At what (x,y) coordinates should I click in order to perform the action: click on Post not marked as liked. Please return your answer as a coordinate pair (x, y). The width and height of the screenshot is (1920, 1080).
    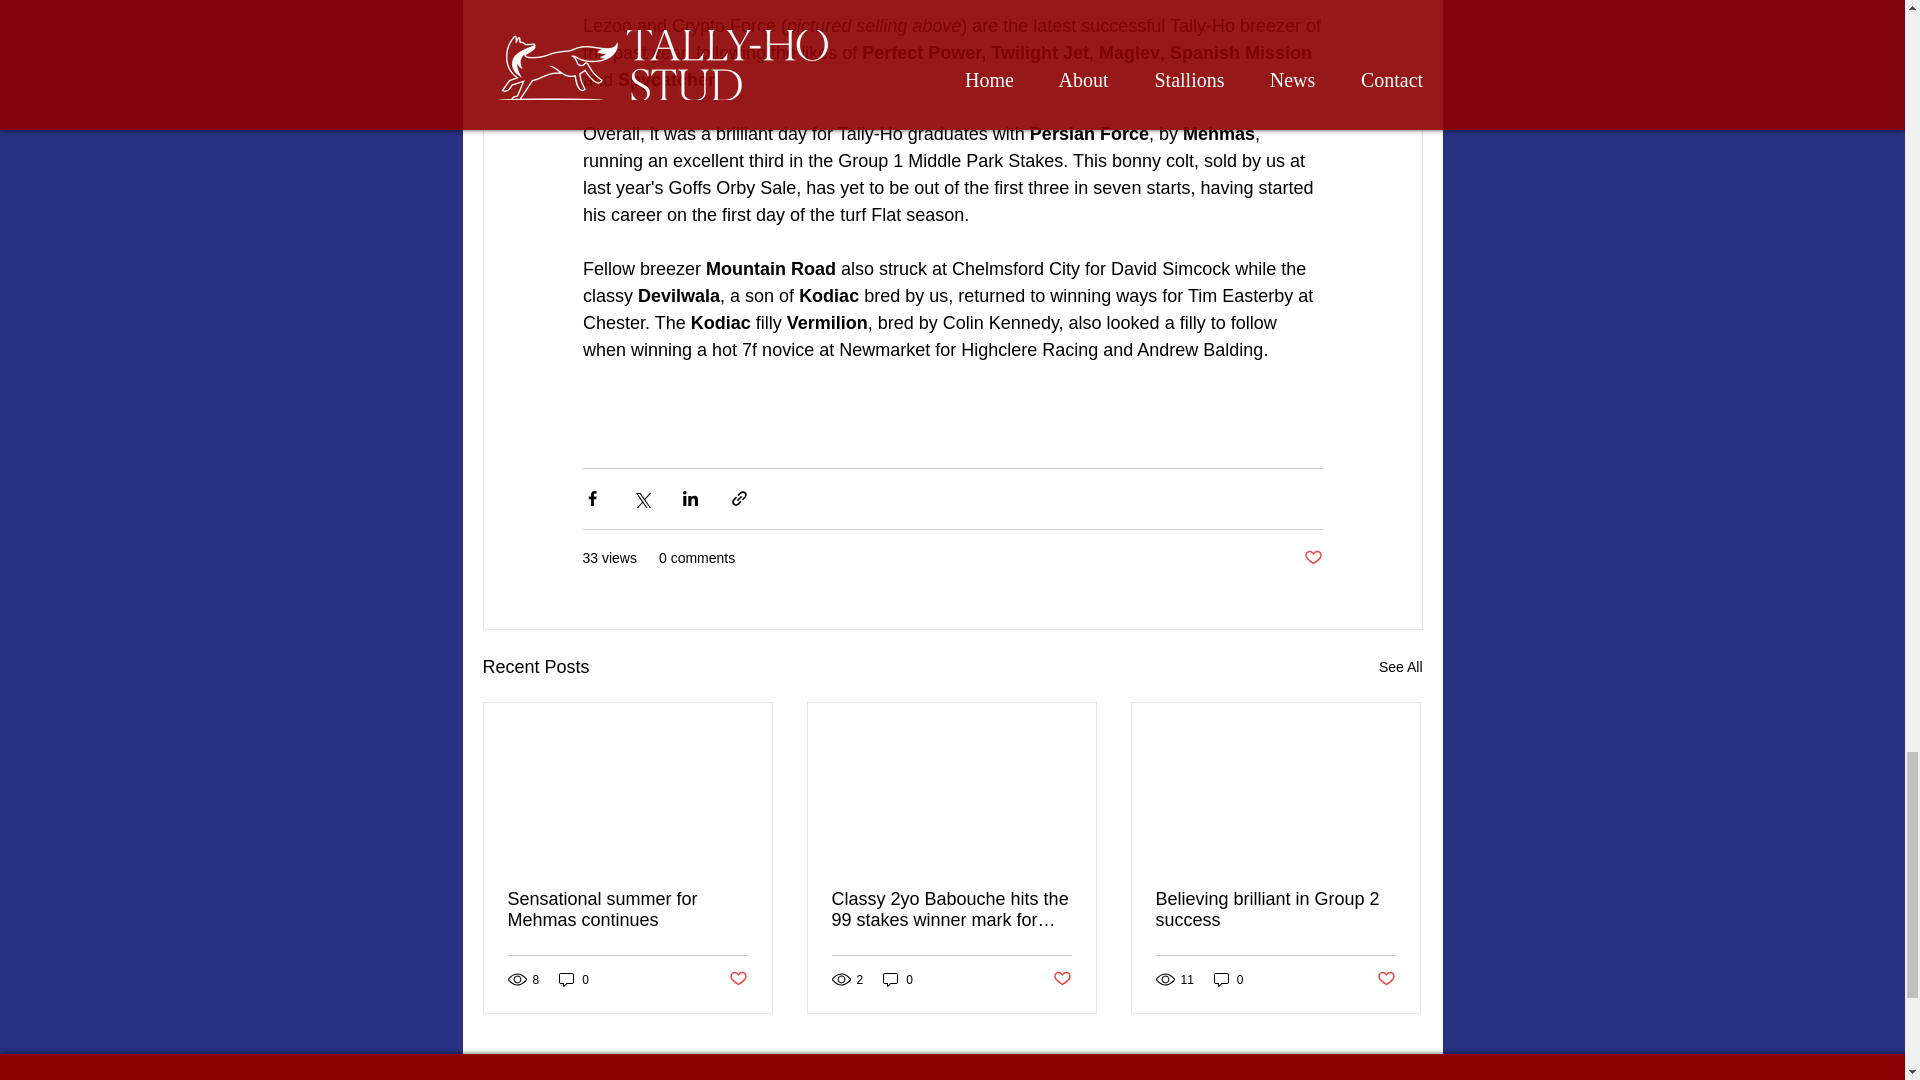
    Looking at the image, I should click on (1386, 979).